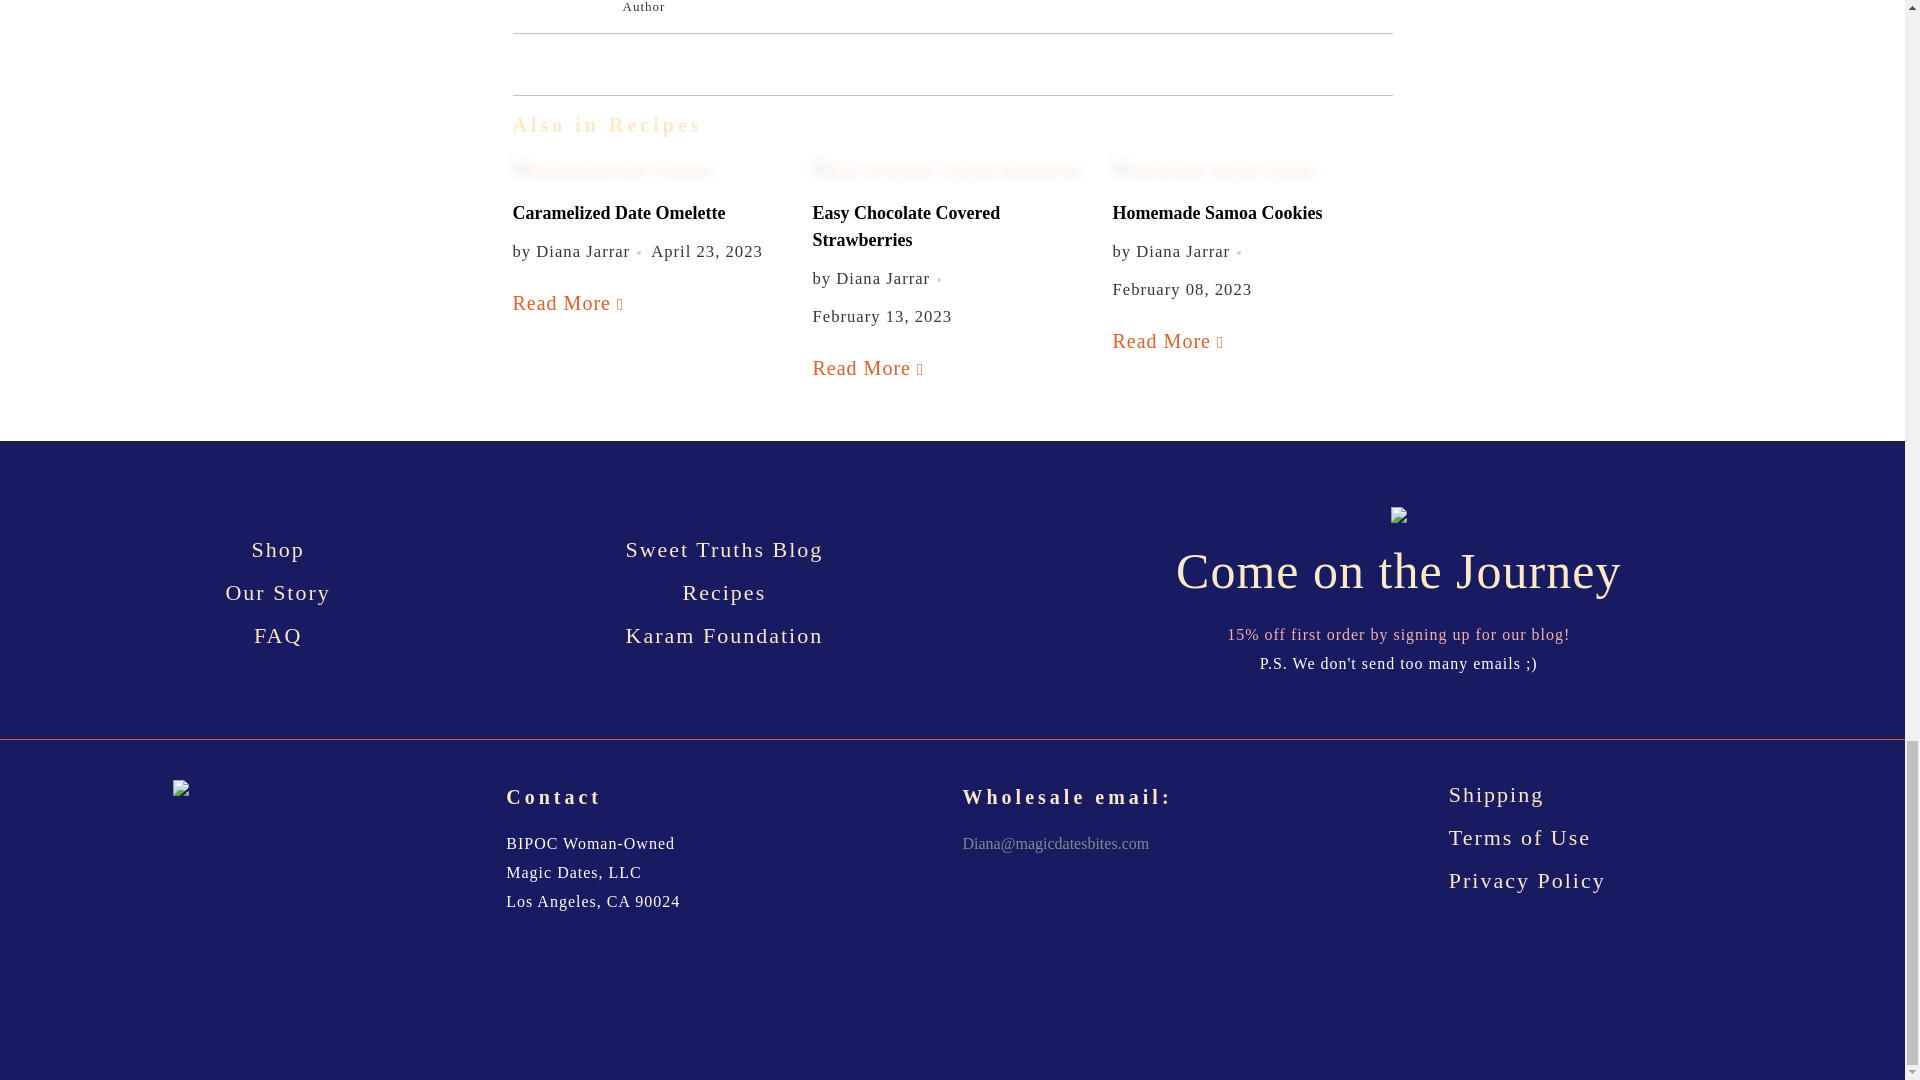  What do you see at coordinates (906, 226) in the screenshot?
I see `Easy Chocolate Covered Strawberries` at bounding box center [906, 226].